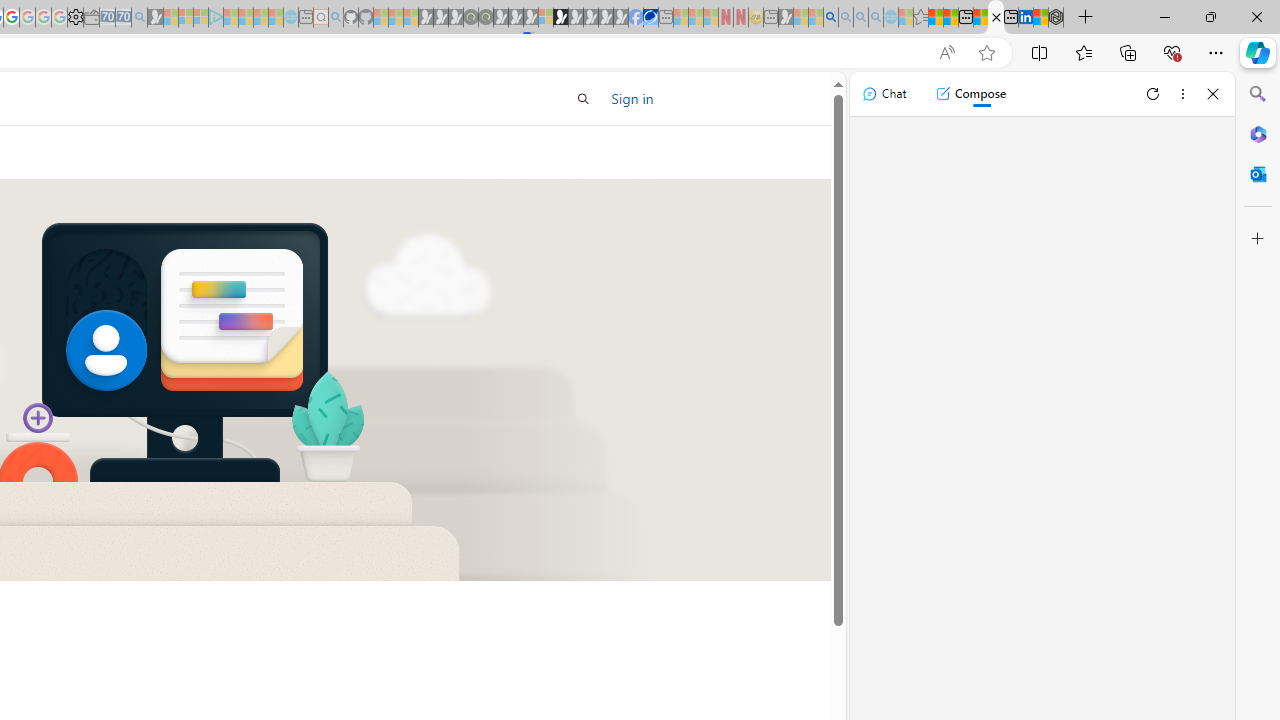 This screenshot has height=720, width=1280. Describe the element at coordinates (1258, 174) in the screenshot. I see `Close Outlook pane` at that location.